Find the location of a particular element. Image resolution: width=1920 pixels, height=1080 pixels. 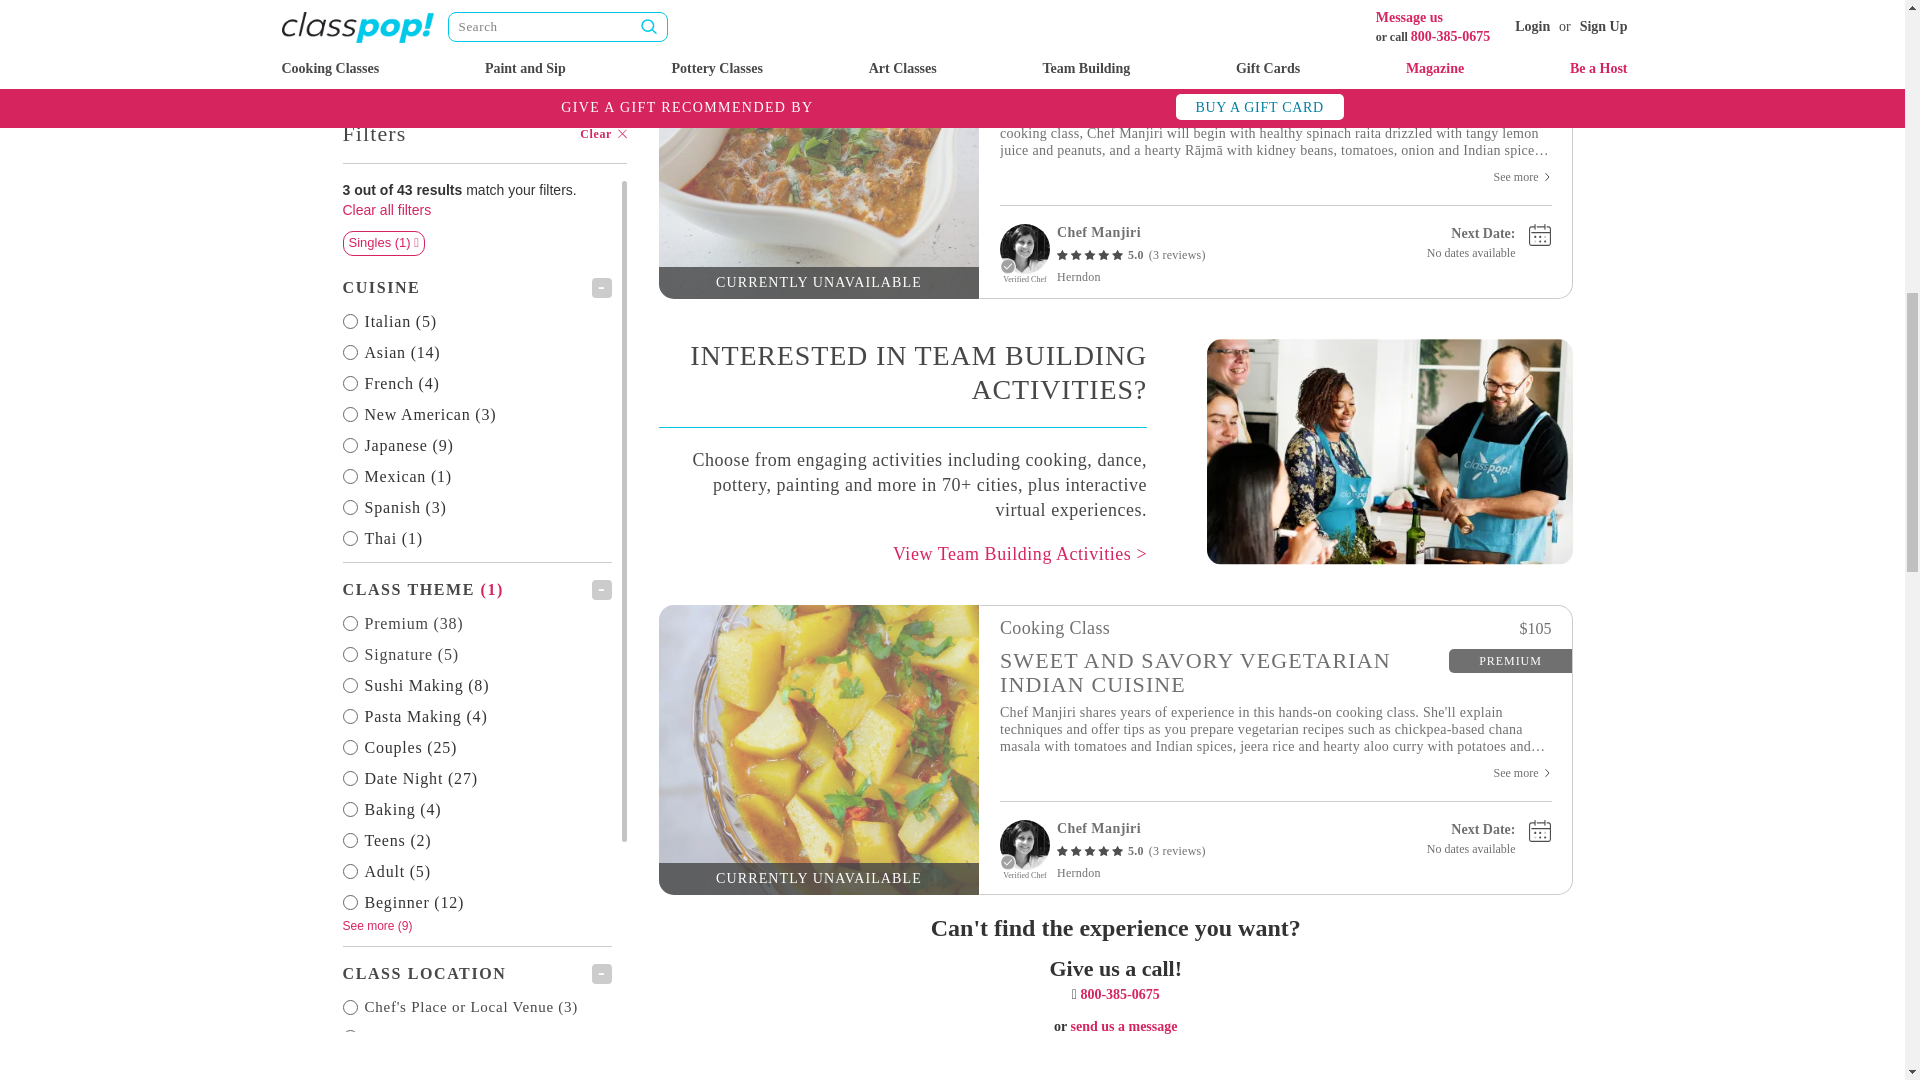

Duration is located at coordinates (476, 790).